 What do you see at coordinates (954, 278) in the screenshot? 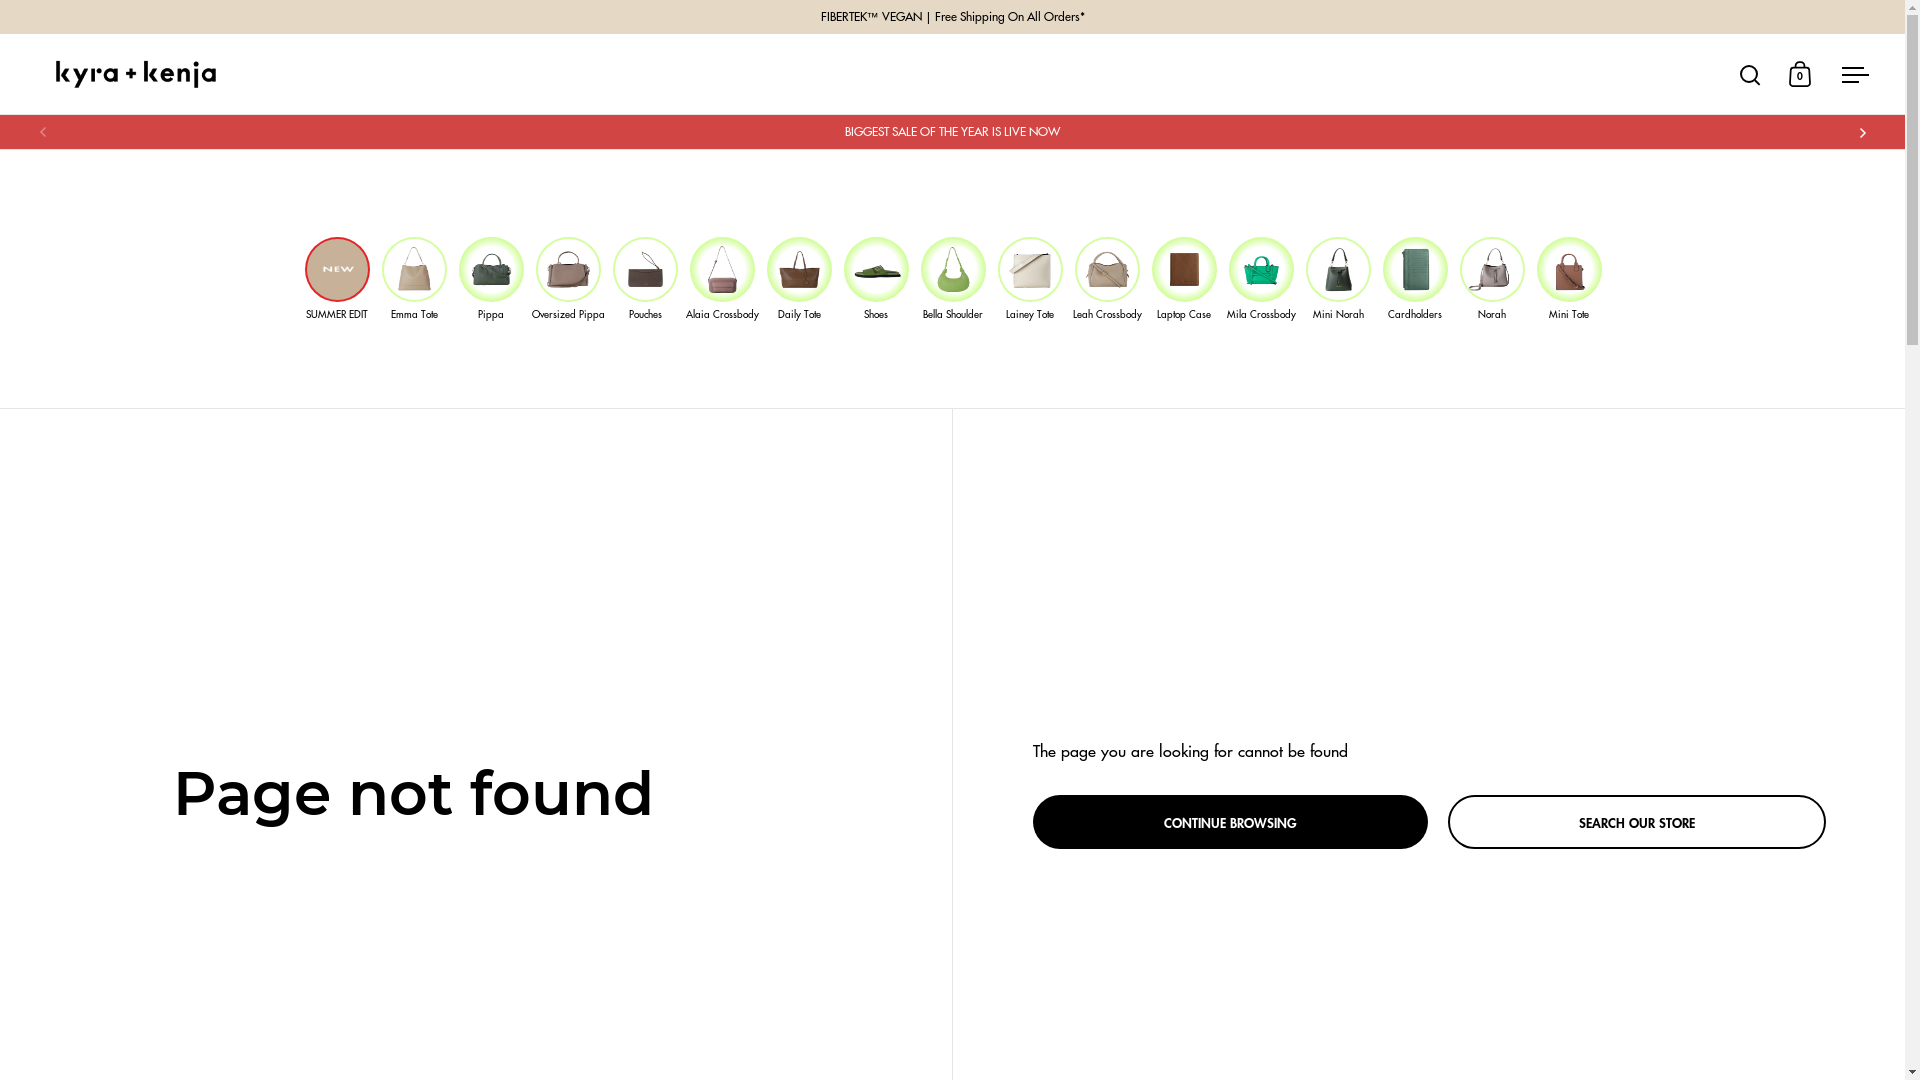
I see `Bella Shoulder` at bounding box center [954, 278].